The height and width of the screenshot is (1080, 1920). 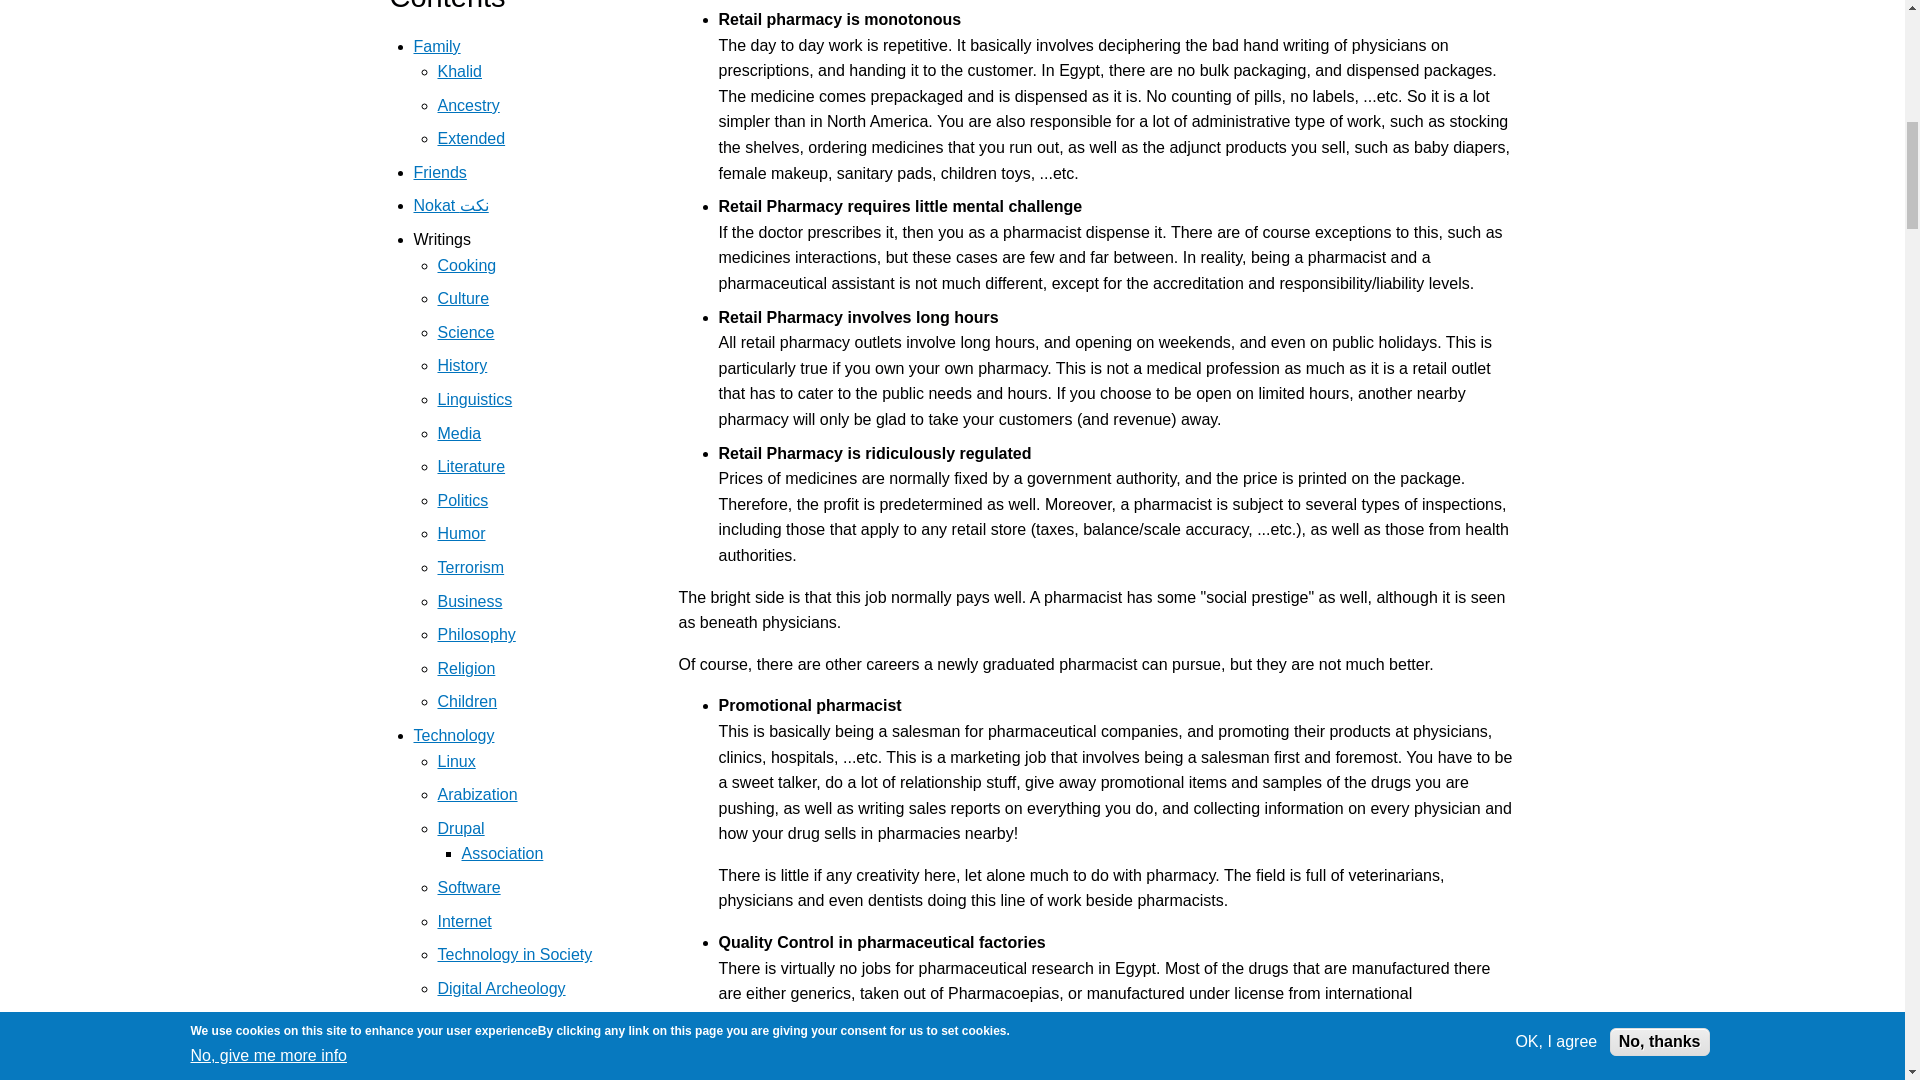 What do you see at coordinates (459, 70) in the screenshot?
I see `On Khalid Baheyeldin` at bounding box center [459, 70].